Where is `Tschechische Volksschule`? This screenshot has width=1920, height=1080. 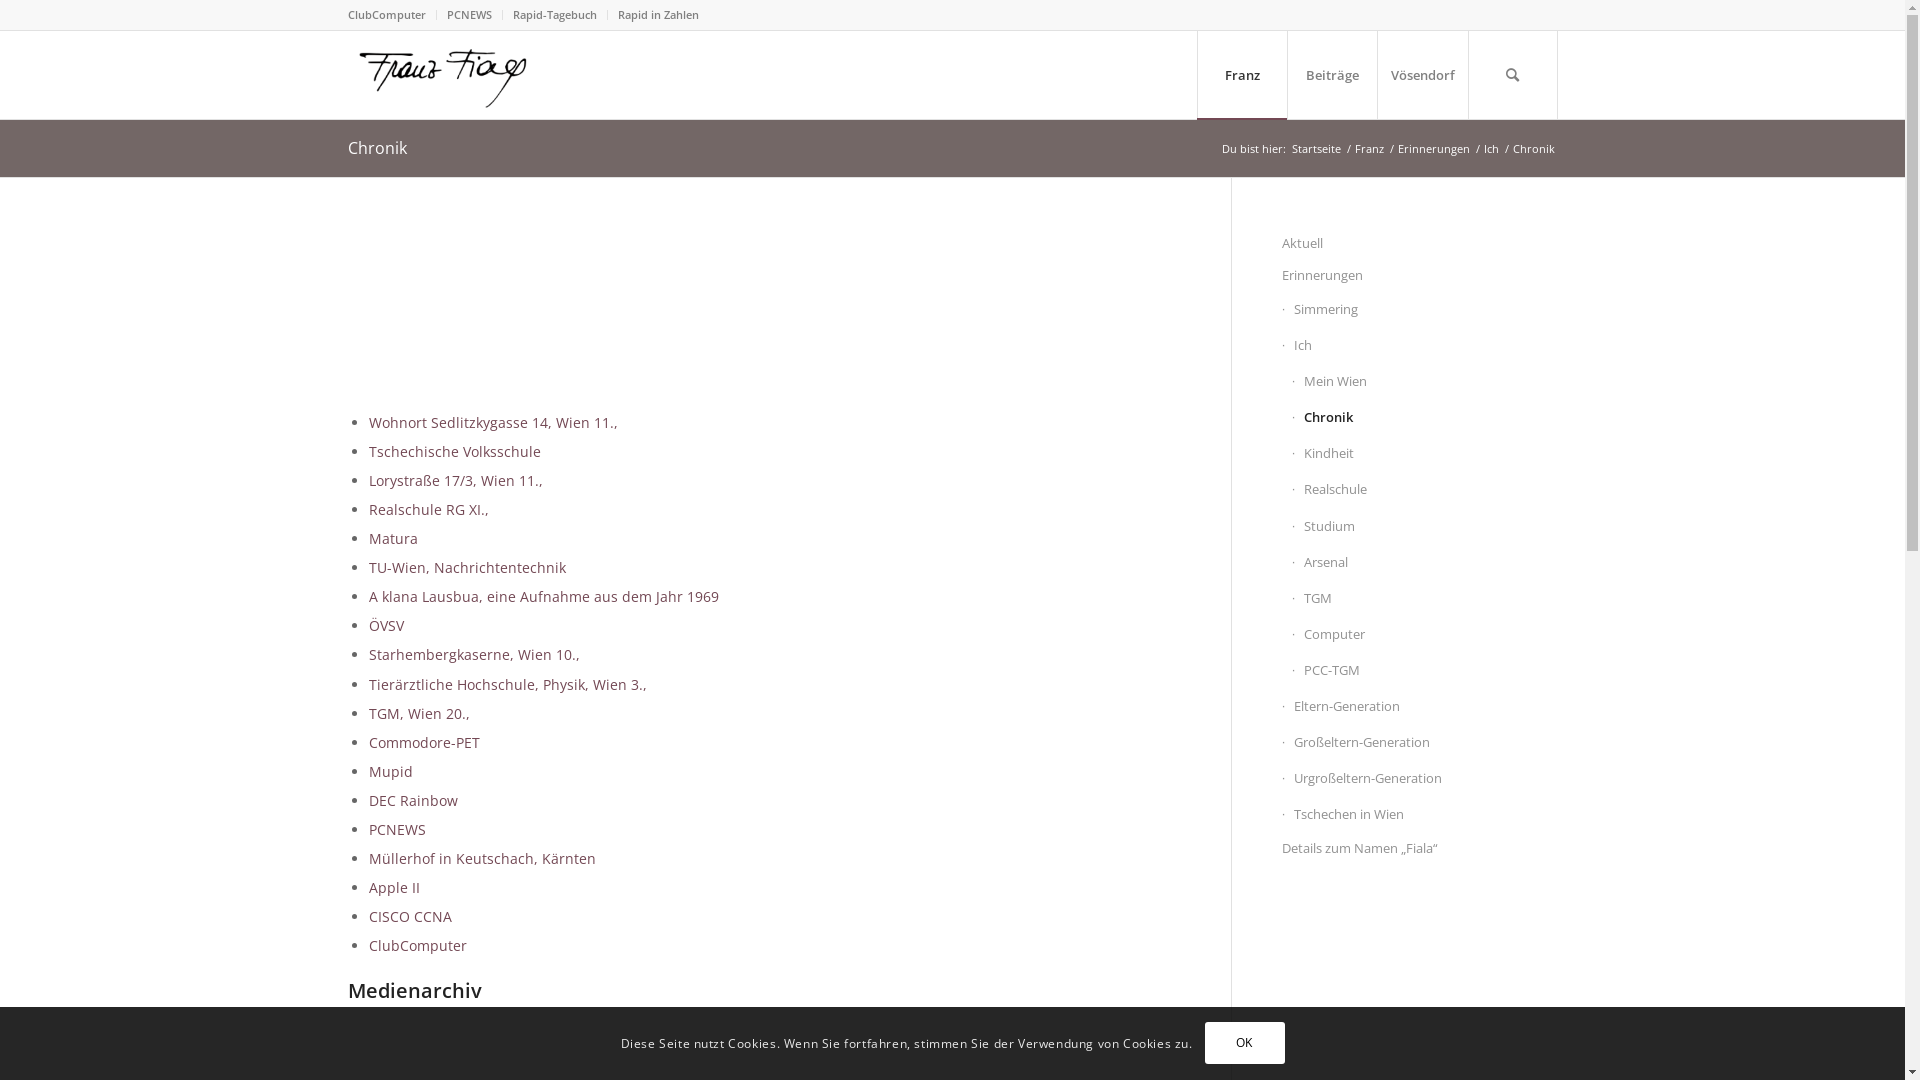 Tschechische Volksschule is located at coordinates (454, 452).